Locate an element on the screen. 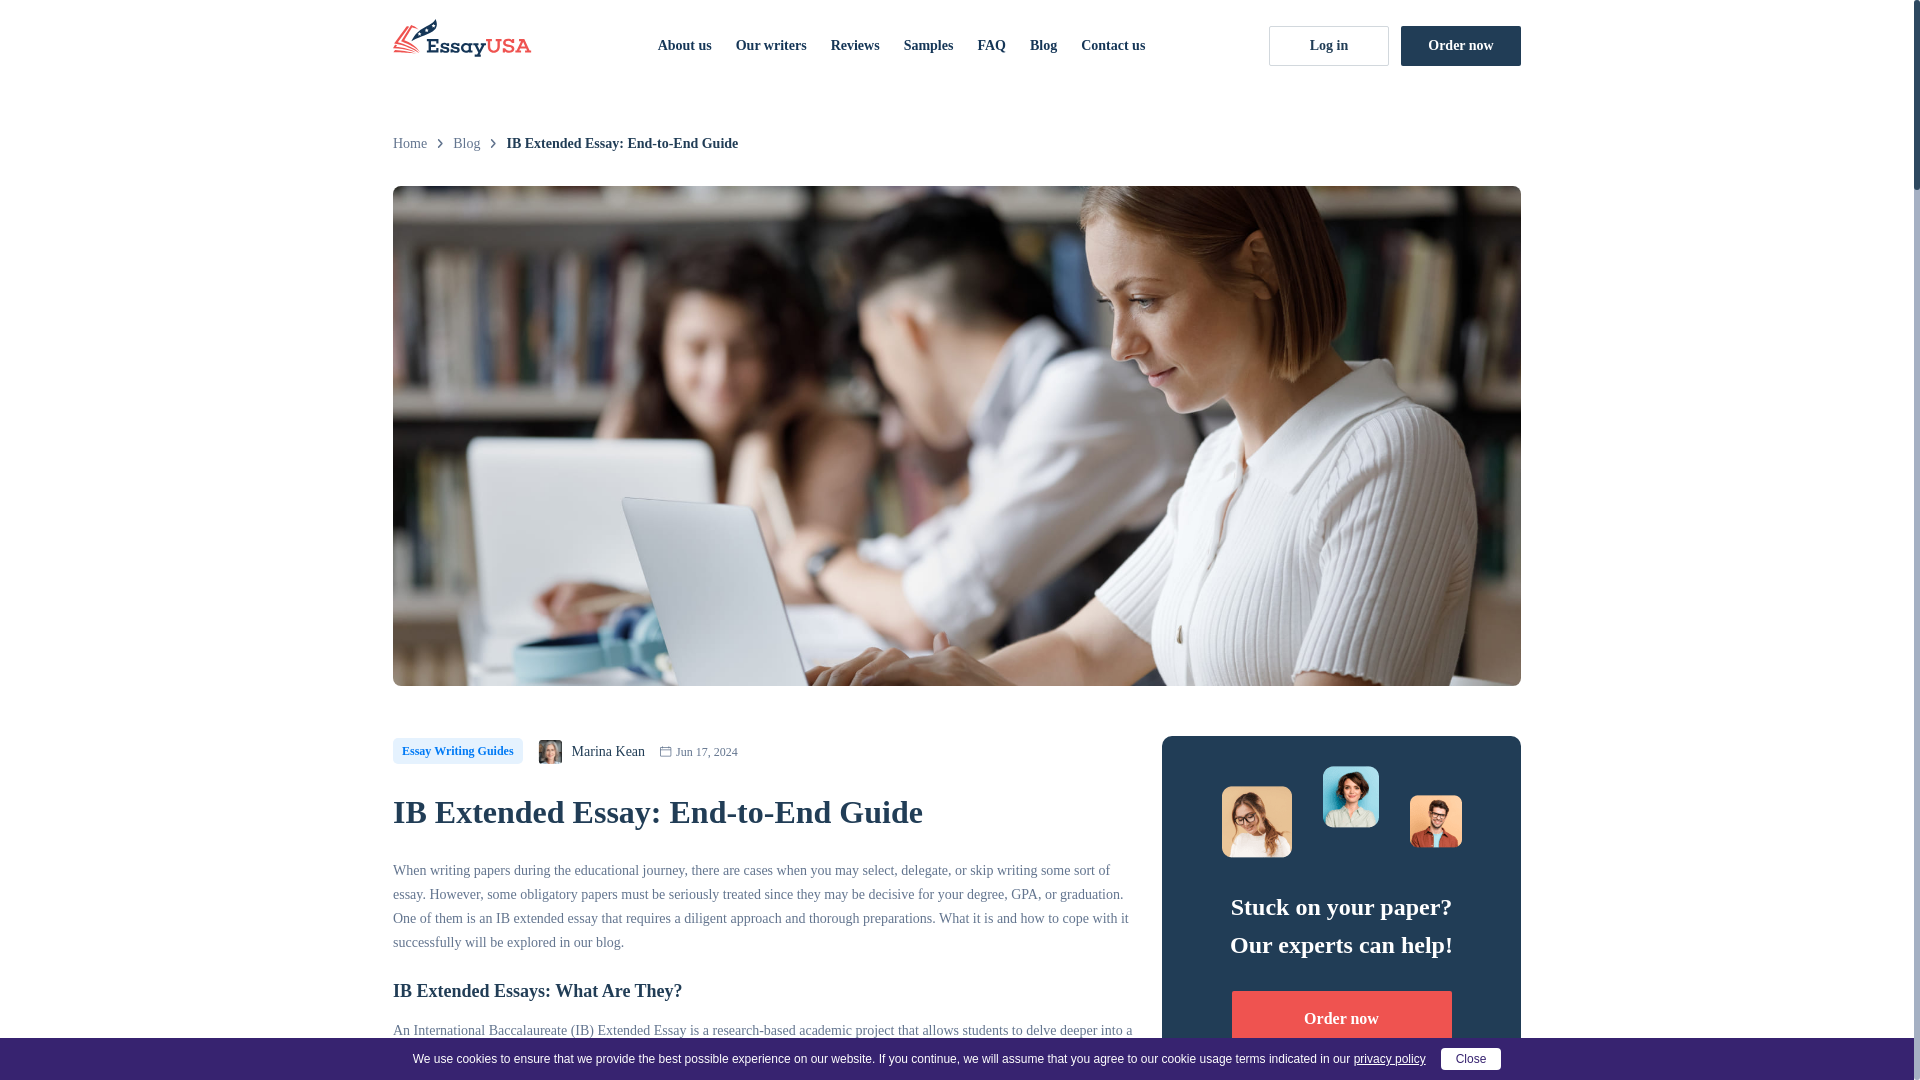  FAQ is located at coordinates (992, 44).